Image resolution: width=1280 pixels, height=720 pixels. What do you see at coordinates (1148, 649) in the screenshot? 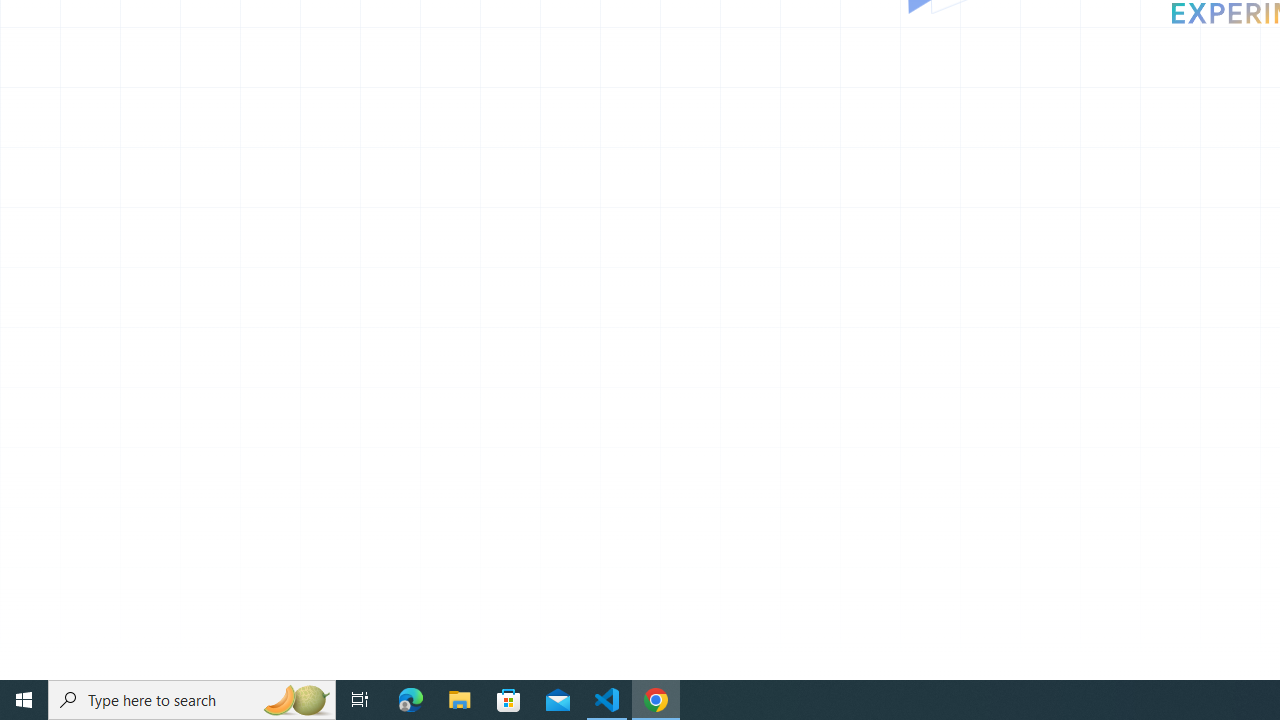
I see `Easy` at bounding box center [1148, 649].